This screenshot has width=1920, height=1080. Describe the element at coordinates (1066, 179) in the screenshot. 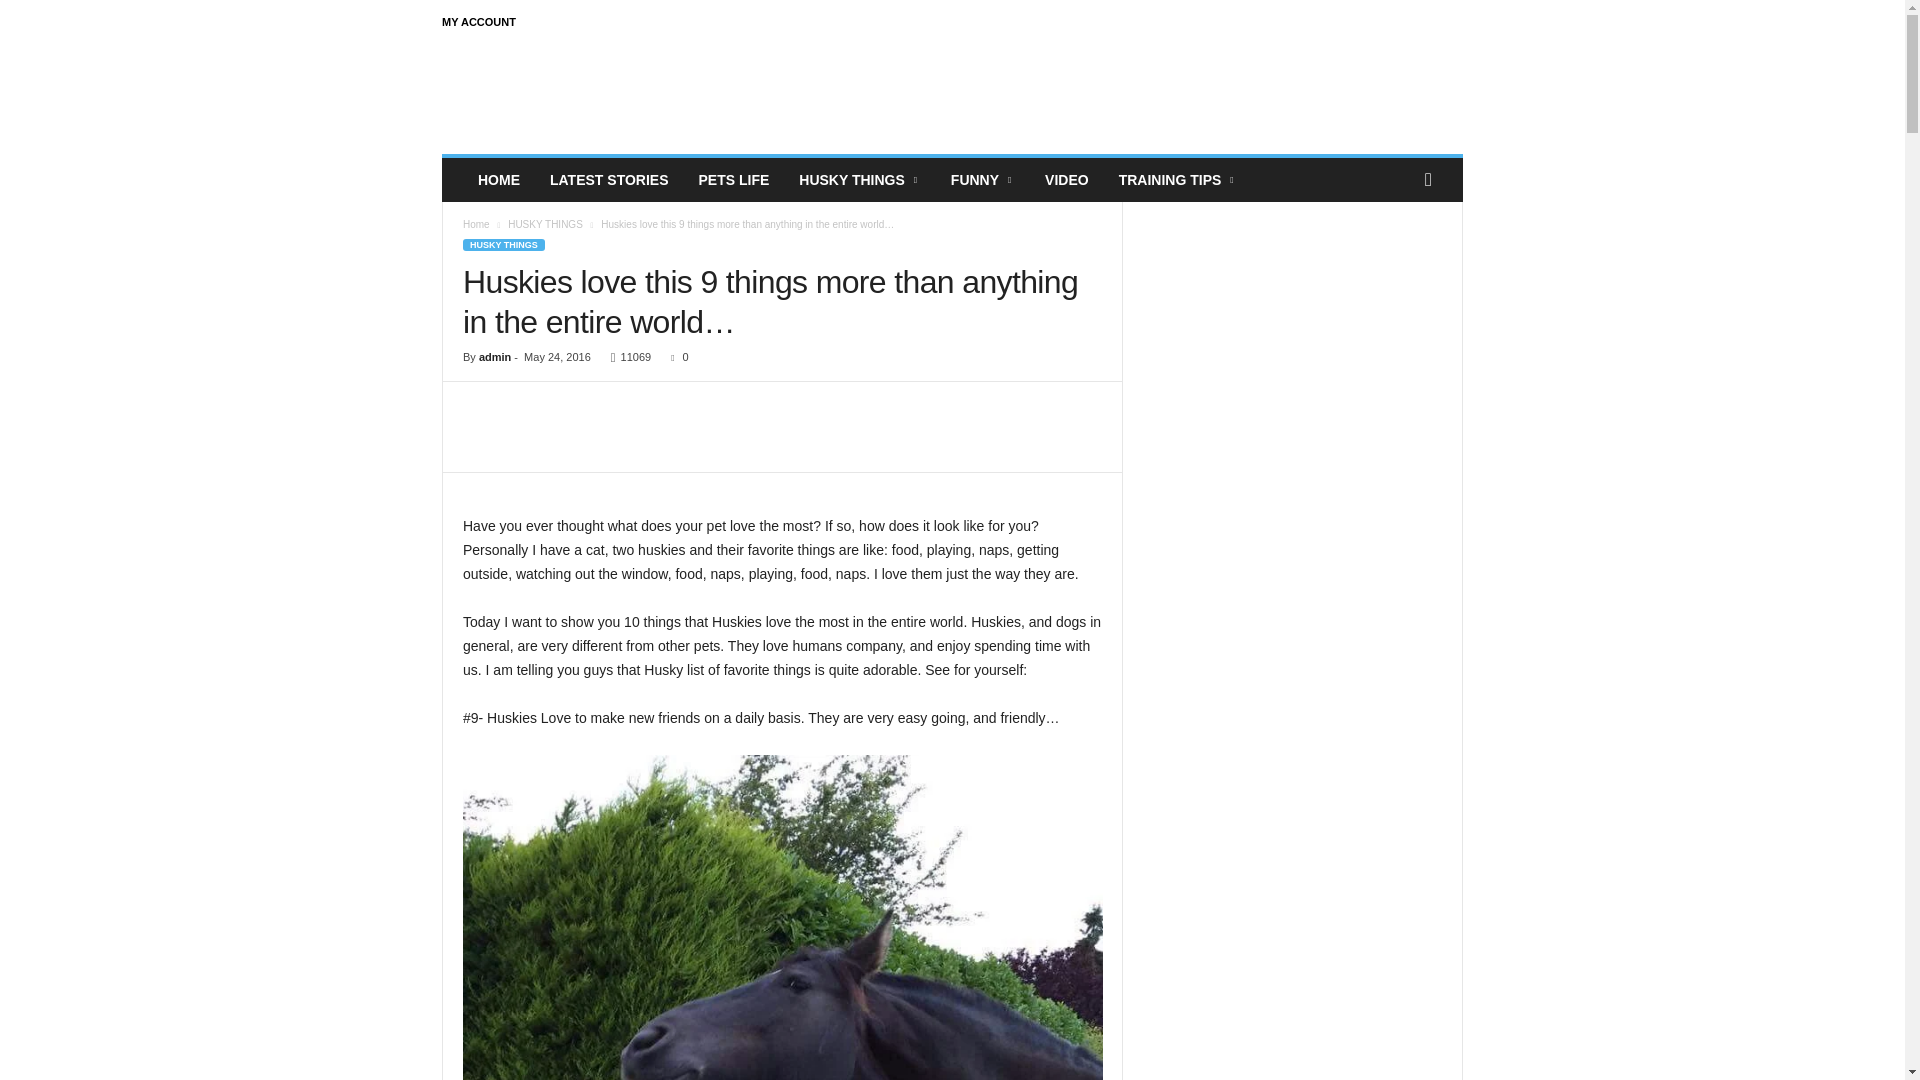

I see `VIDEO` at that location.